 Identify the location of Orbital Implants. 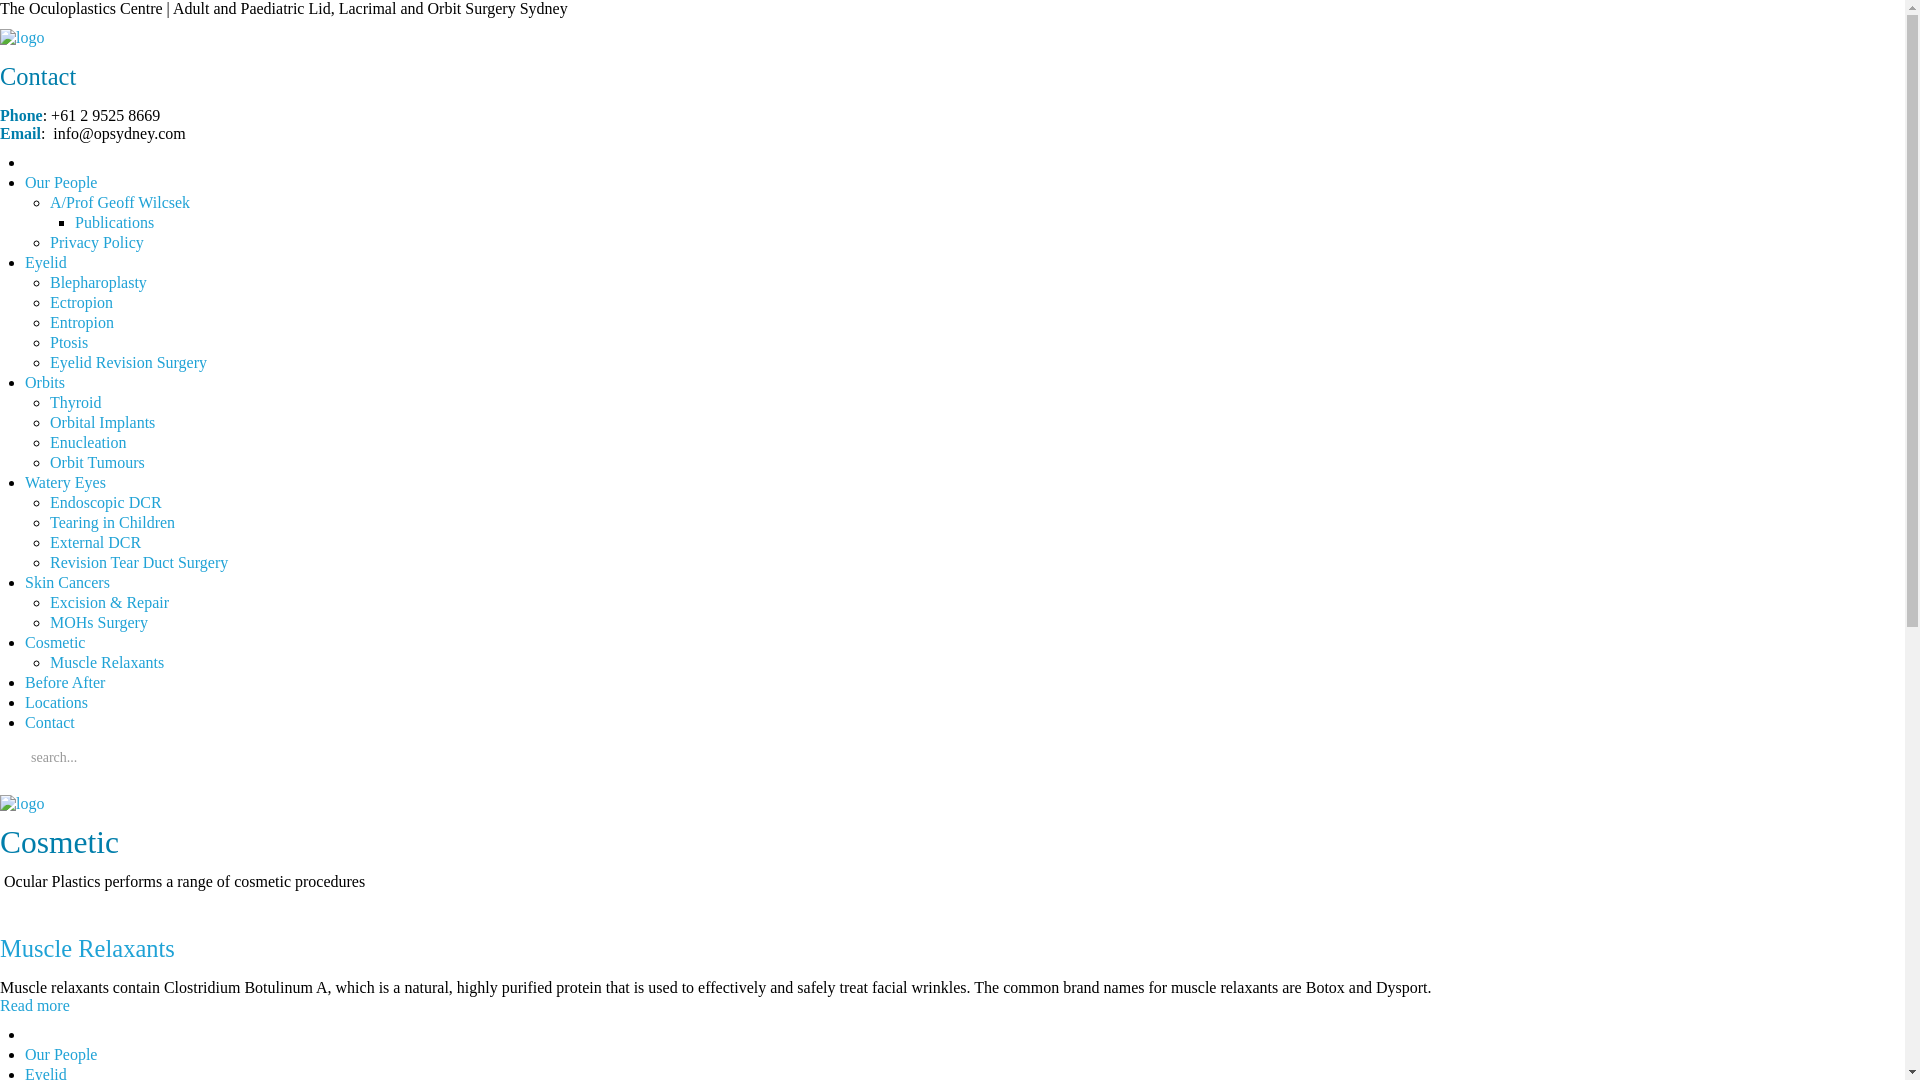
(102, 422).